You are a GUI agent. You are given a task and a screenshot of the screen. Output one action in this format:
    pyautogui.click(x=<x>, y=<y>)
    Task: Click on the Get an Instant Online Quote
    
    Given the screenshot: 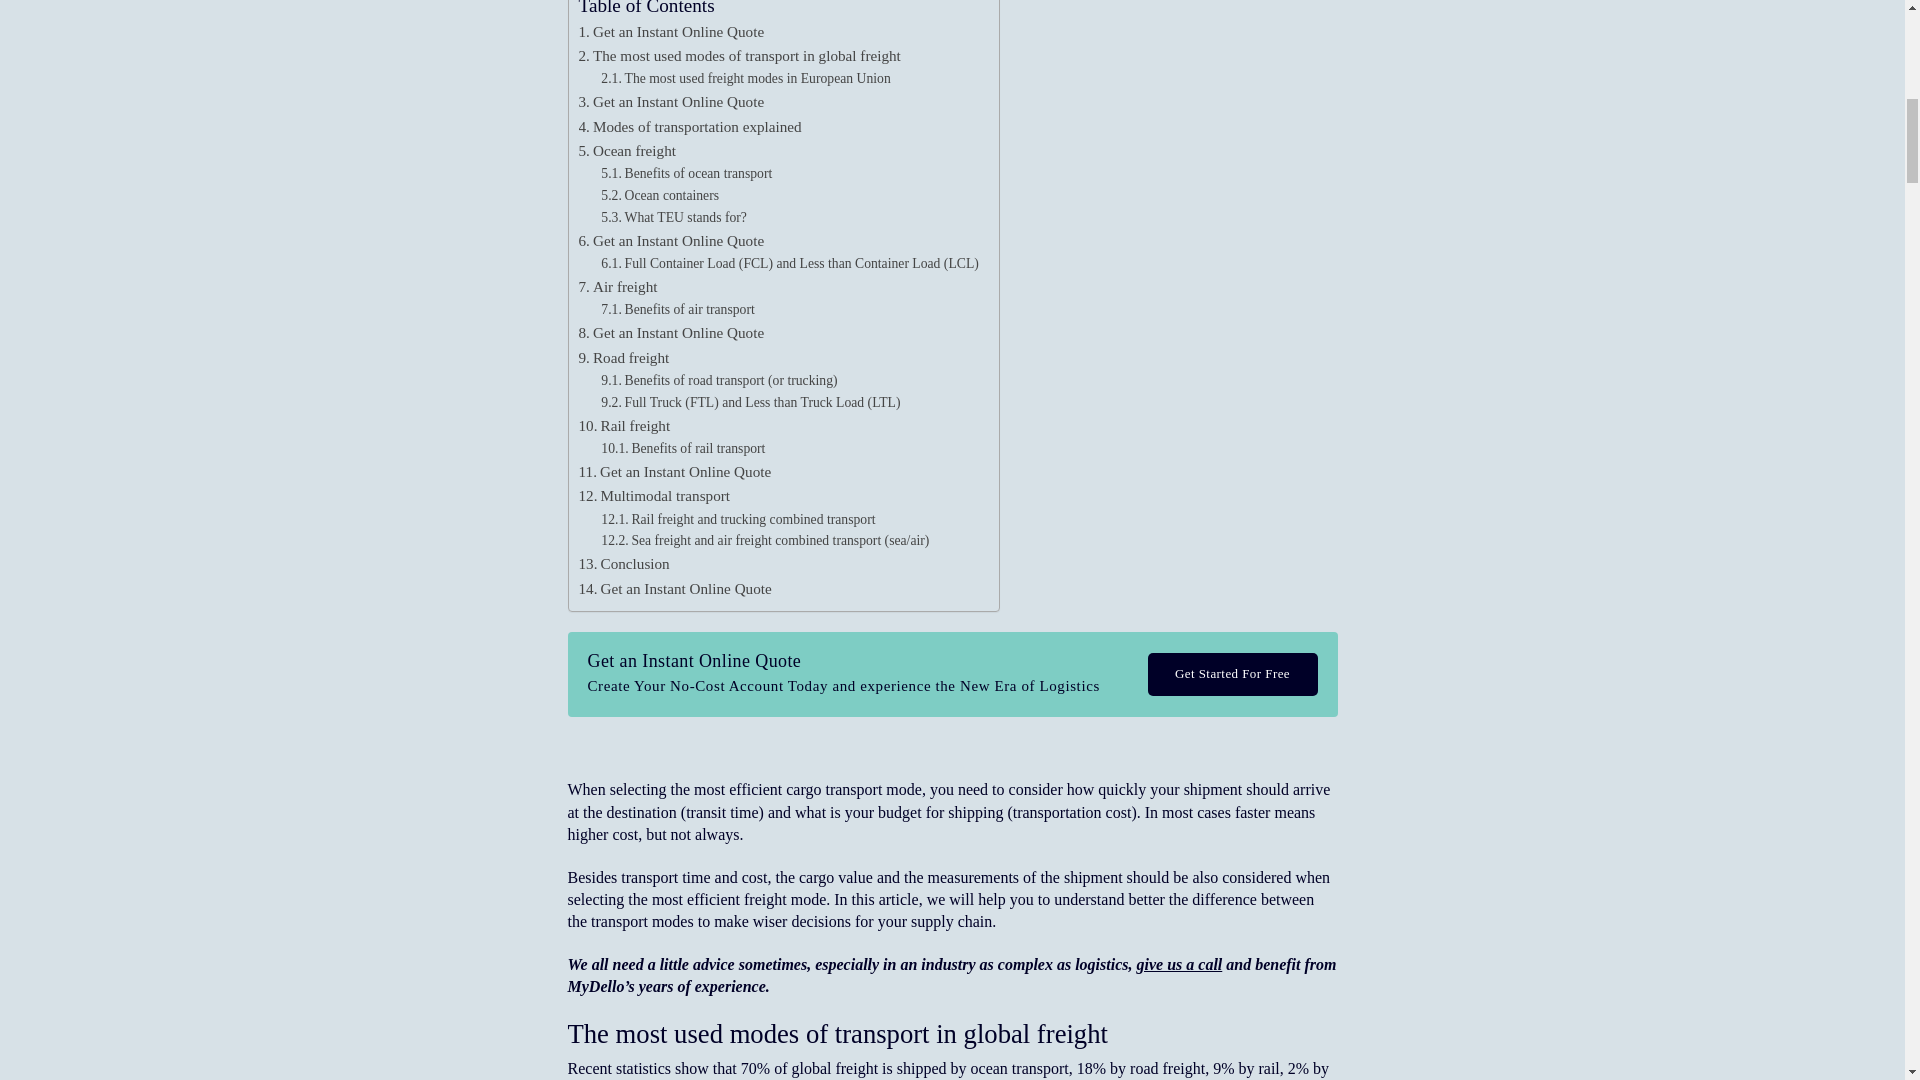 What is the action you would take?
    pyautogui.click(x=670, y=32)
    